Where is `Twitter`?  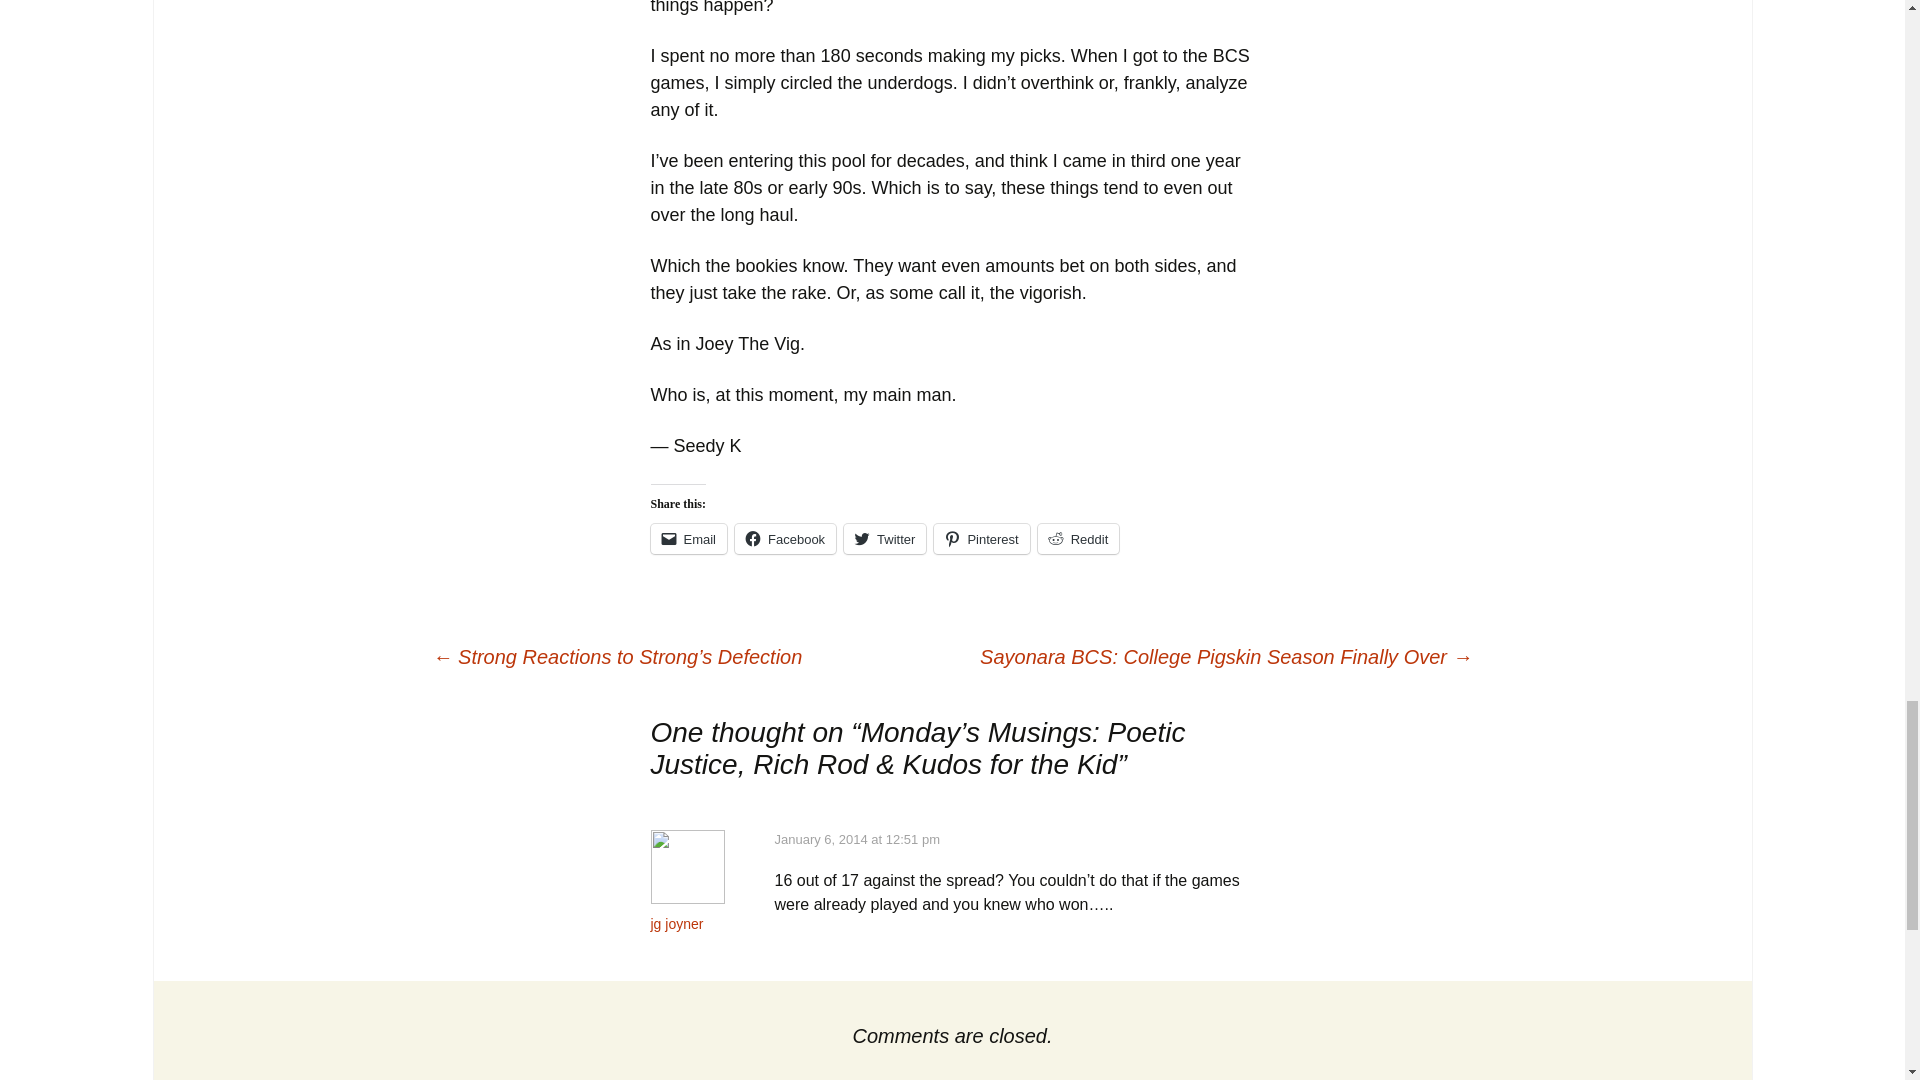 Twitter is located at coordinates (884, 538).